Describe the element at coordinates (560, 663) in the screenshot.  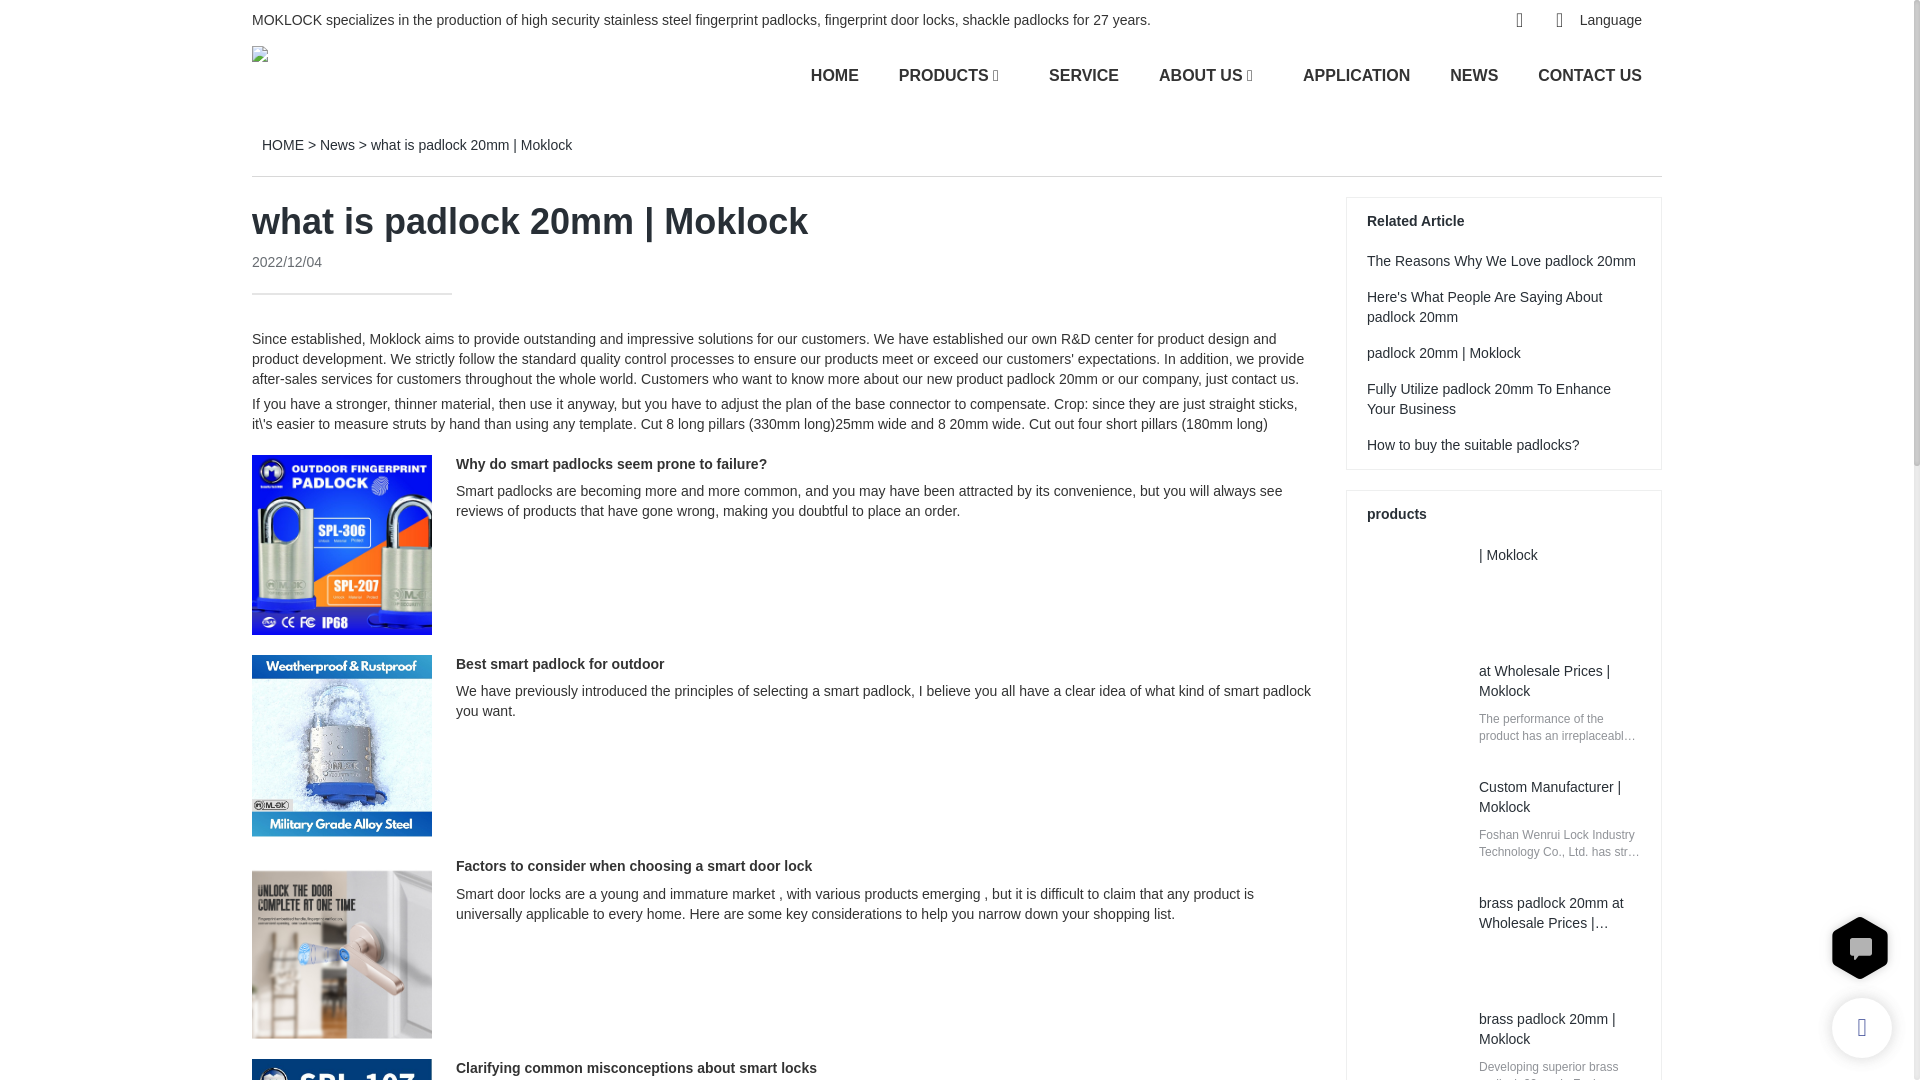
I see `Best smart padlock for outdoor` at that location.